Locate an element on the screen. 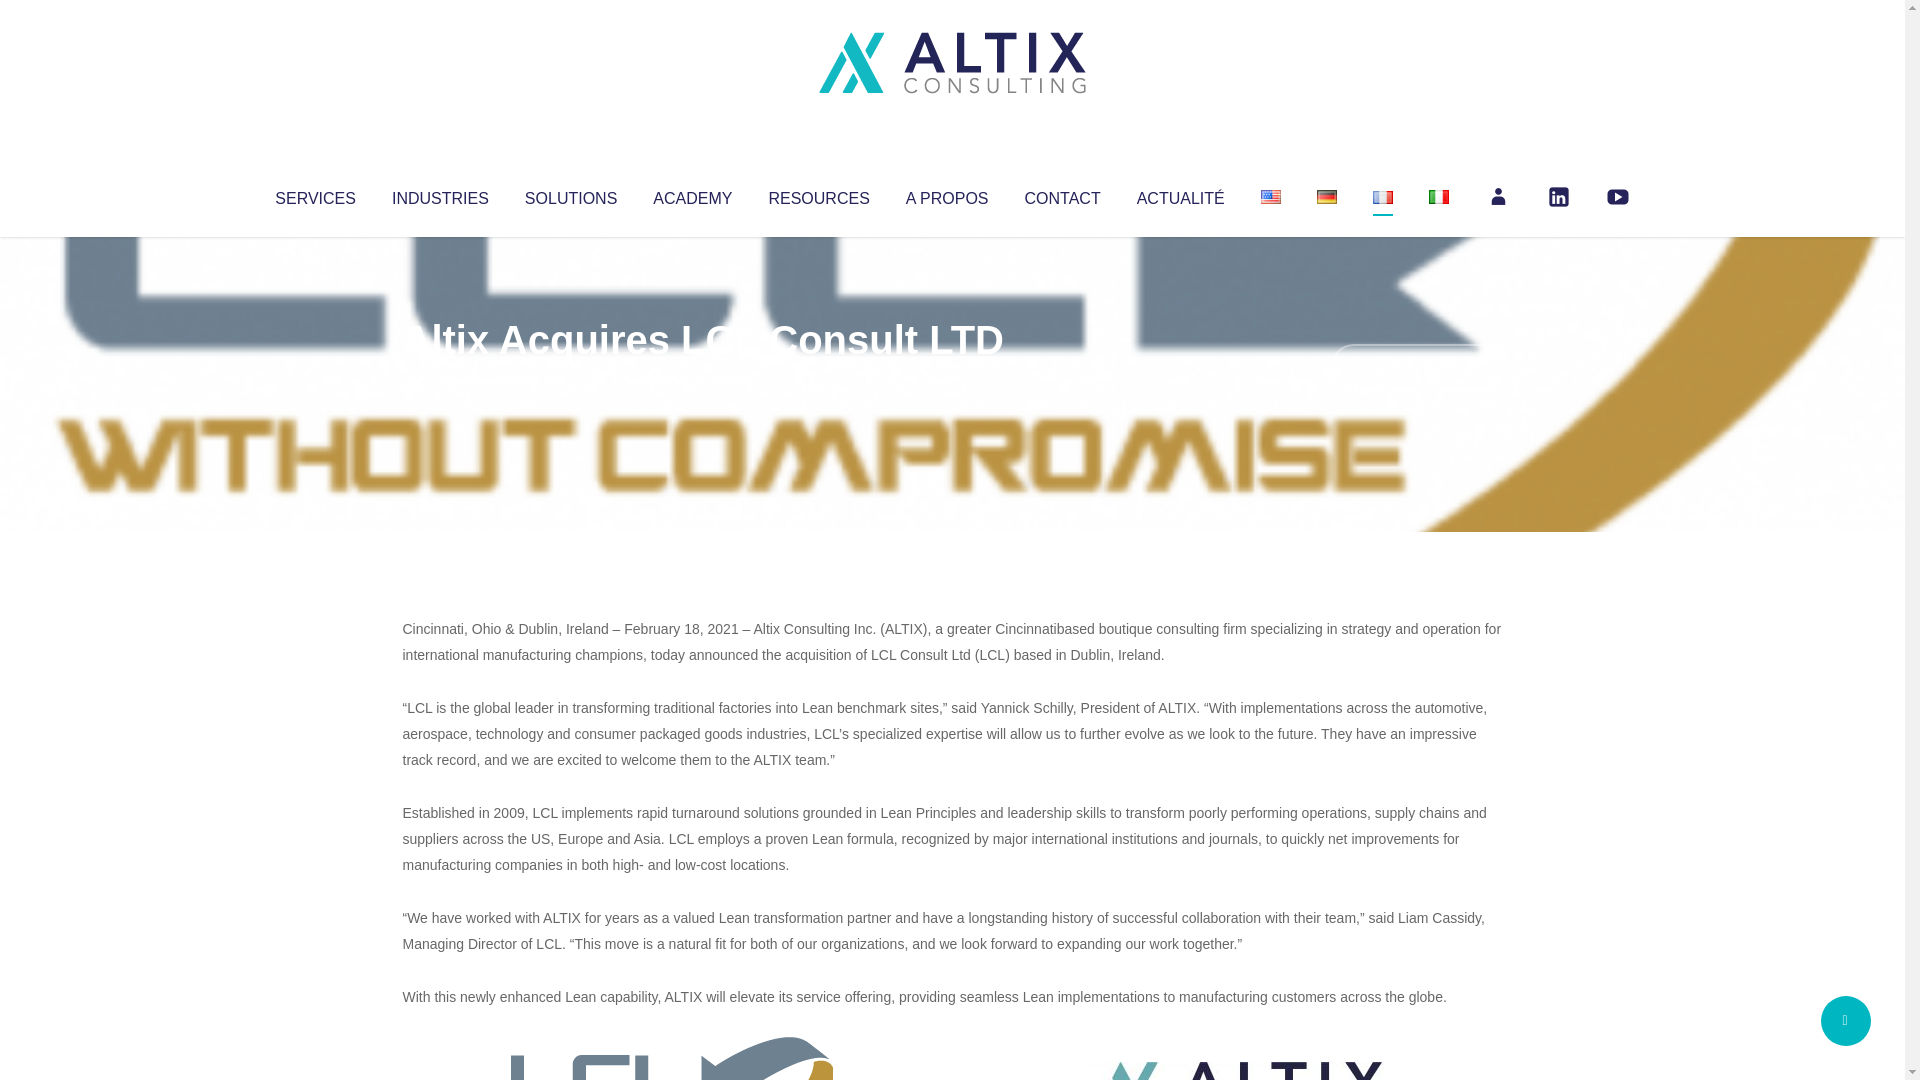 The image size is (1920, 1080). SERVICES is located at coordinates (314, 194).